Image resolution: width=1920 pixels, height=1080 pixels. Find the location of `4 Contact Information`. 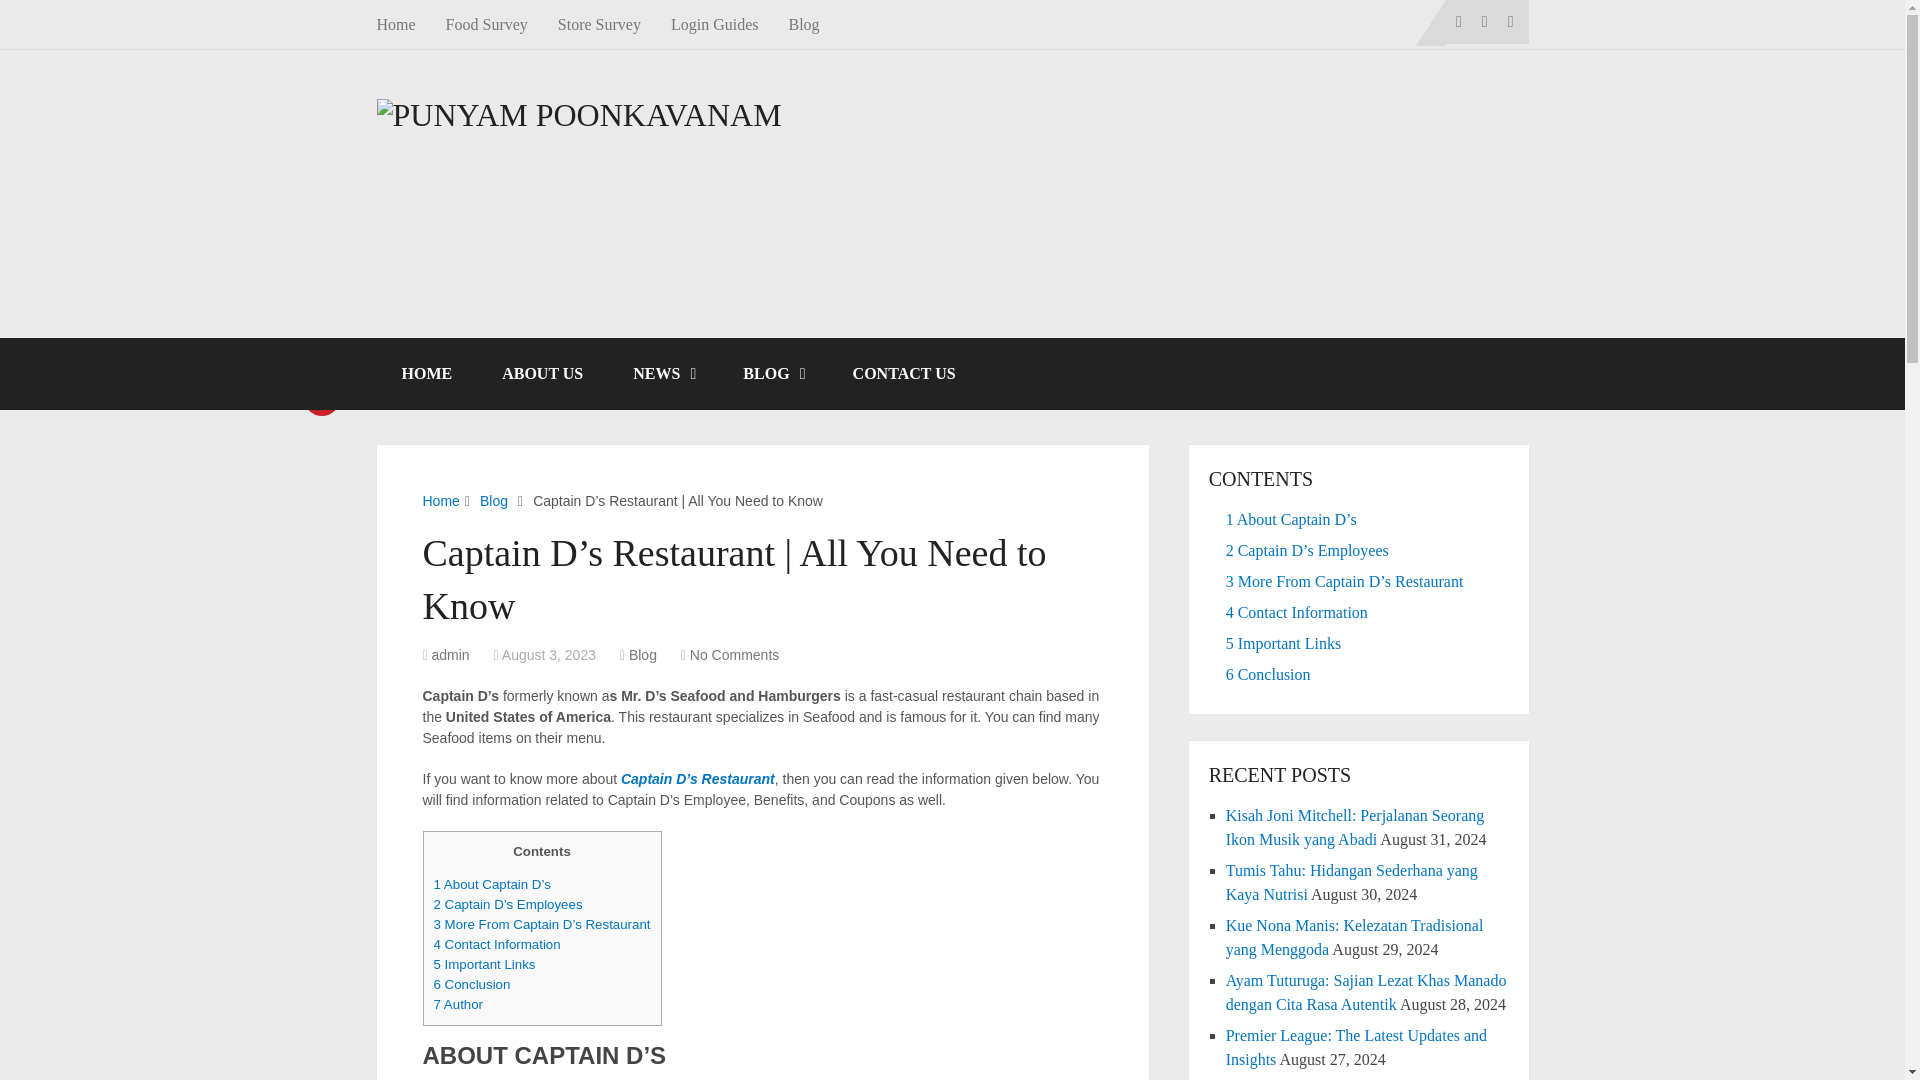

4 Contact Information is located at coordinates (496, 944).